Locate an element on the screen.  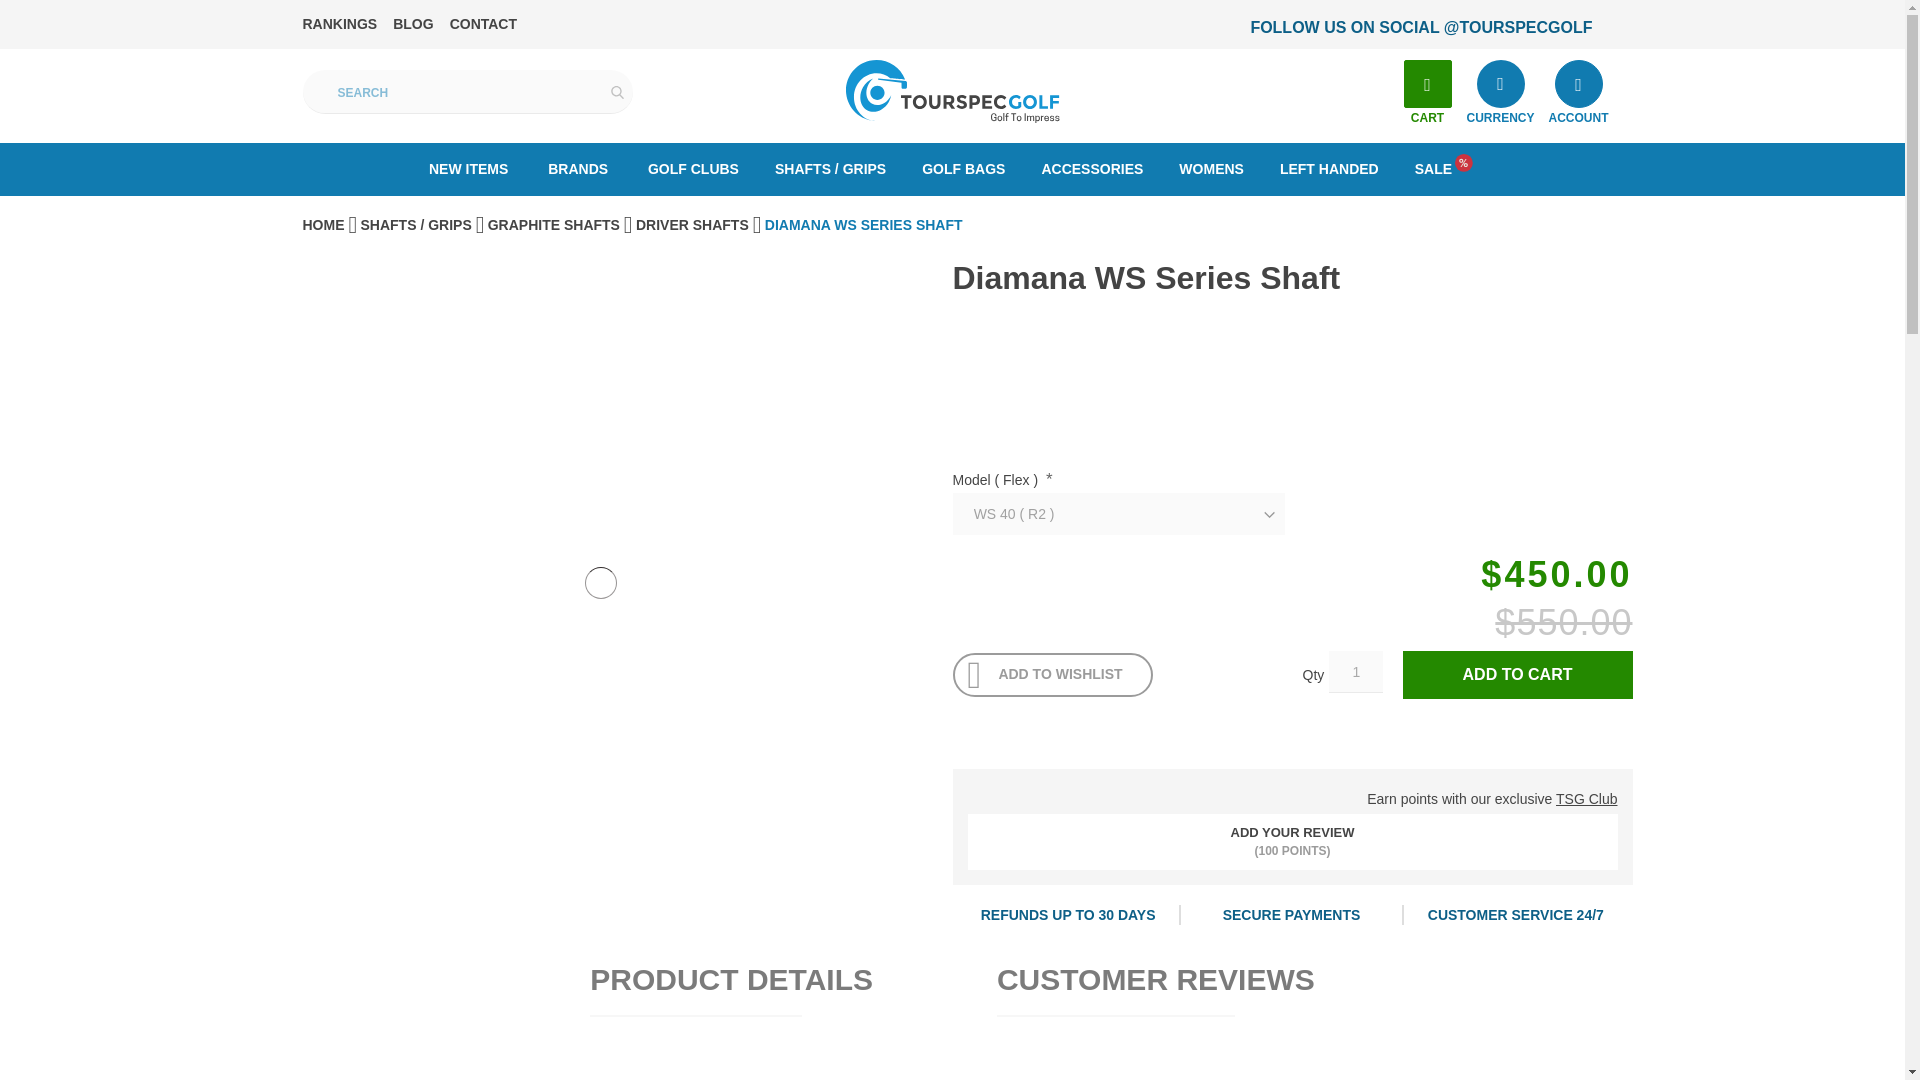
1 is located at coordinates (1355, 672).